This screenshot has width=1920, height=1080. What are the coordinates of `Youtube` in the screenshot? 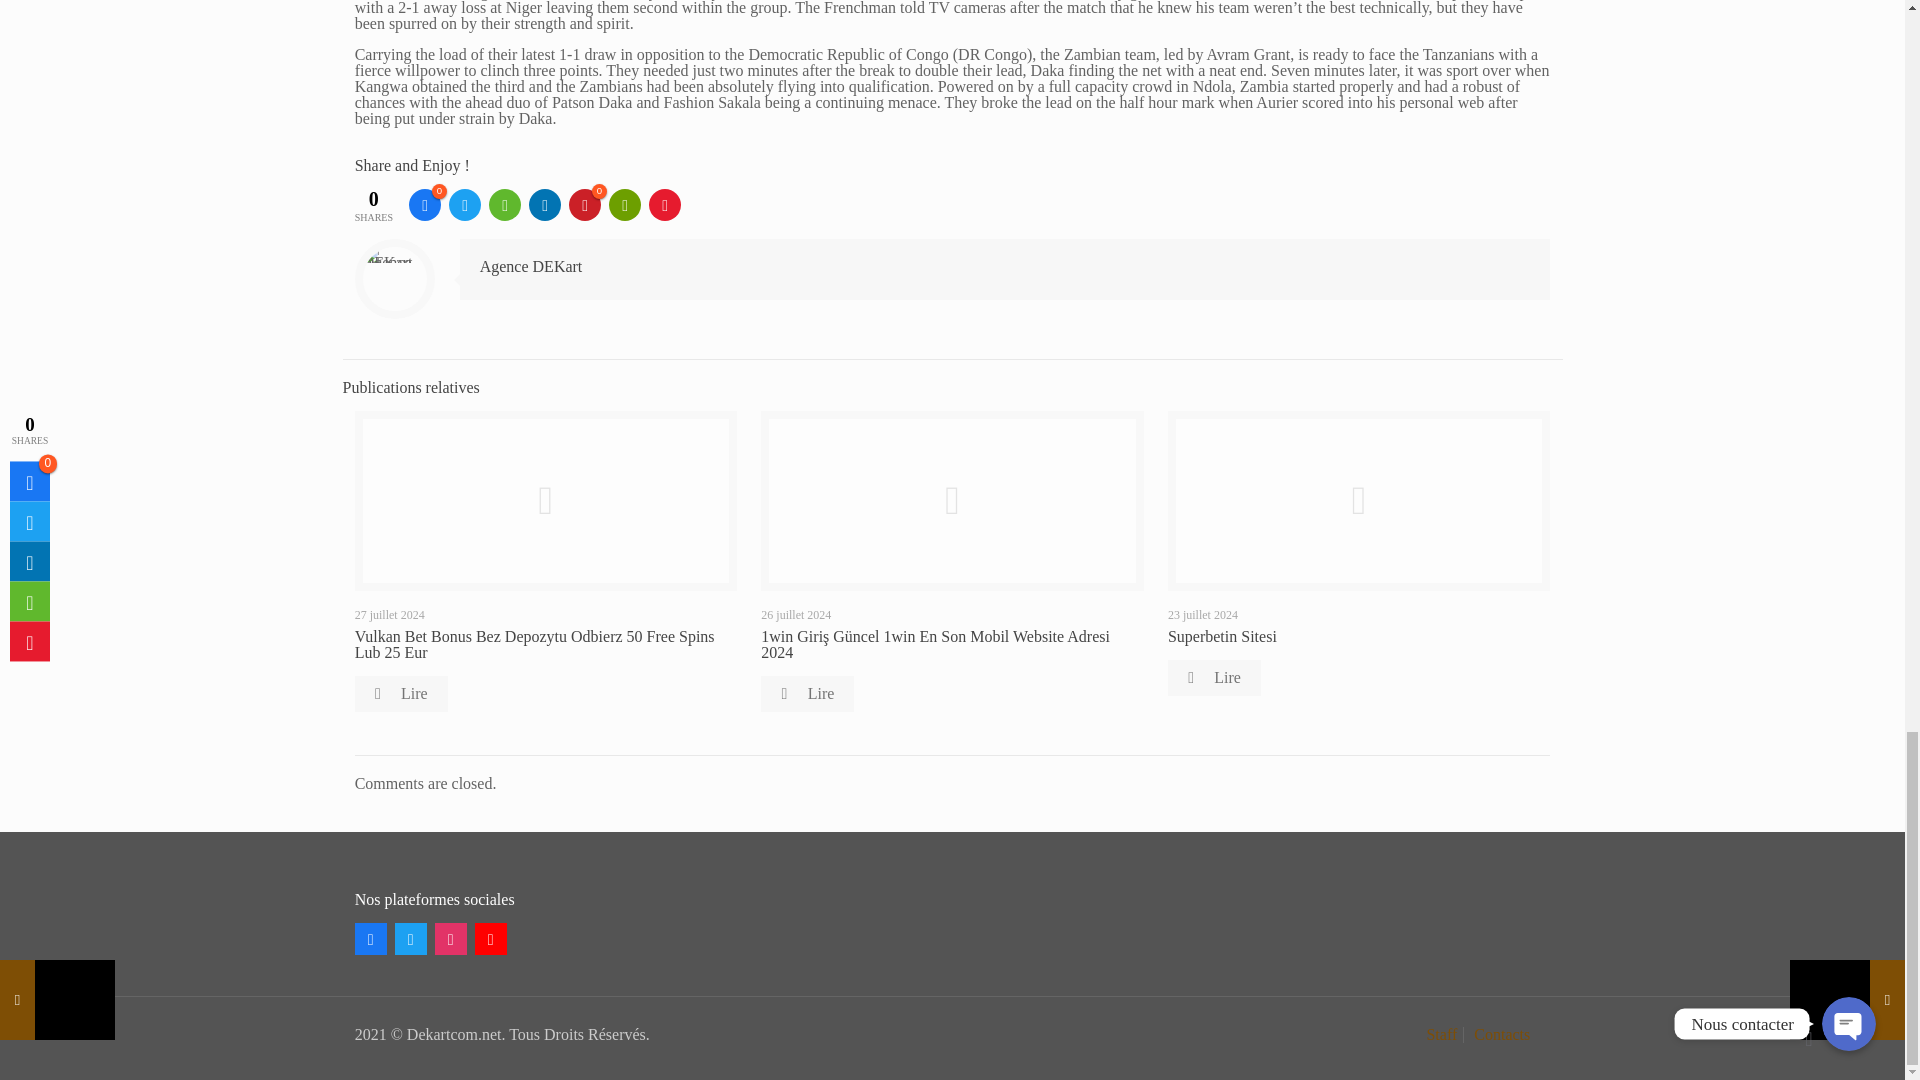 It's located at (490, 938).